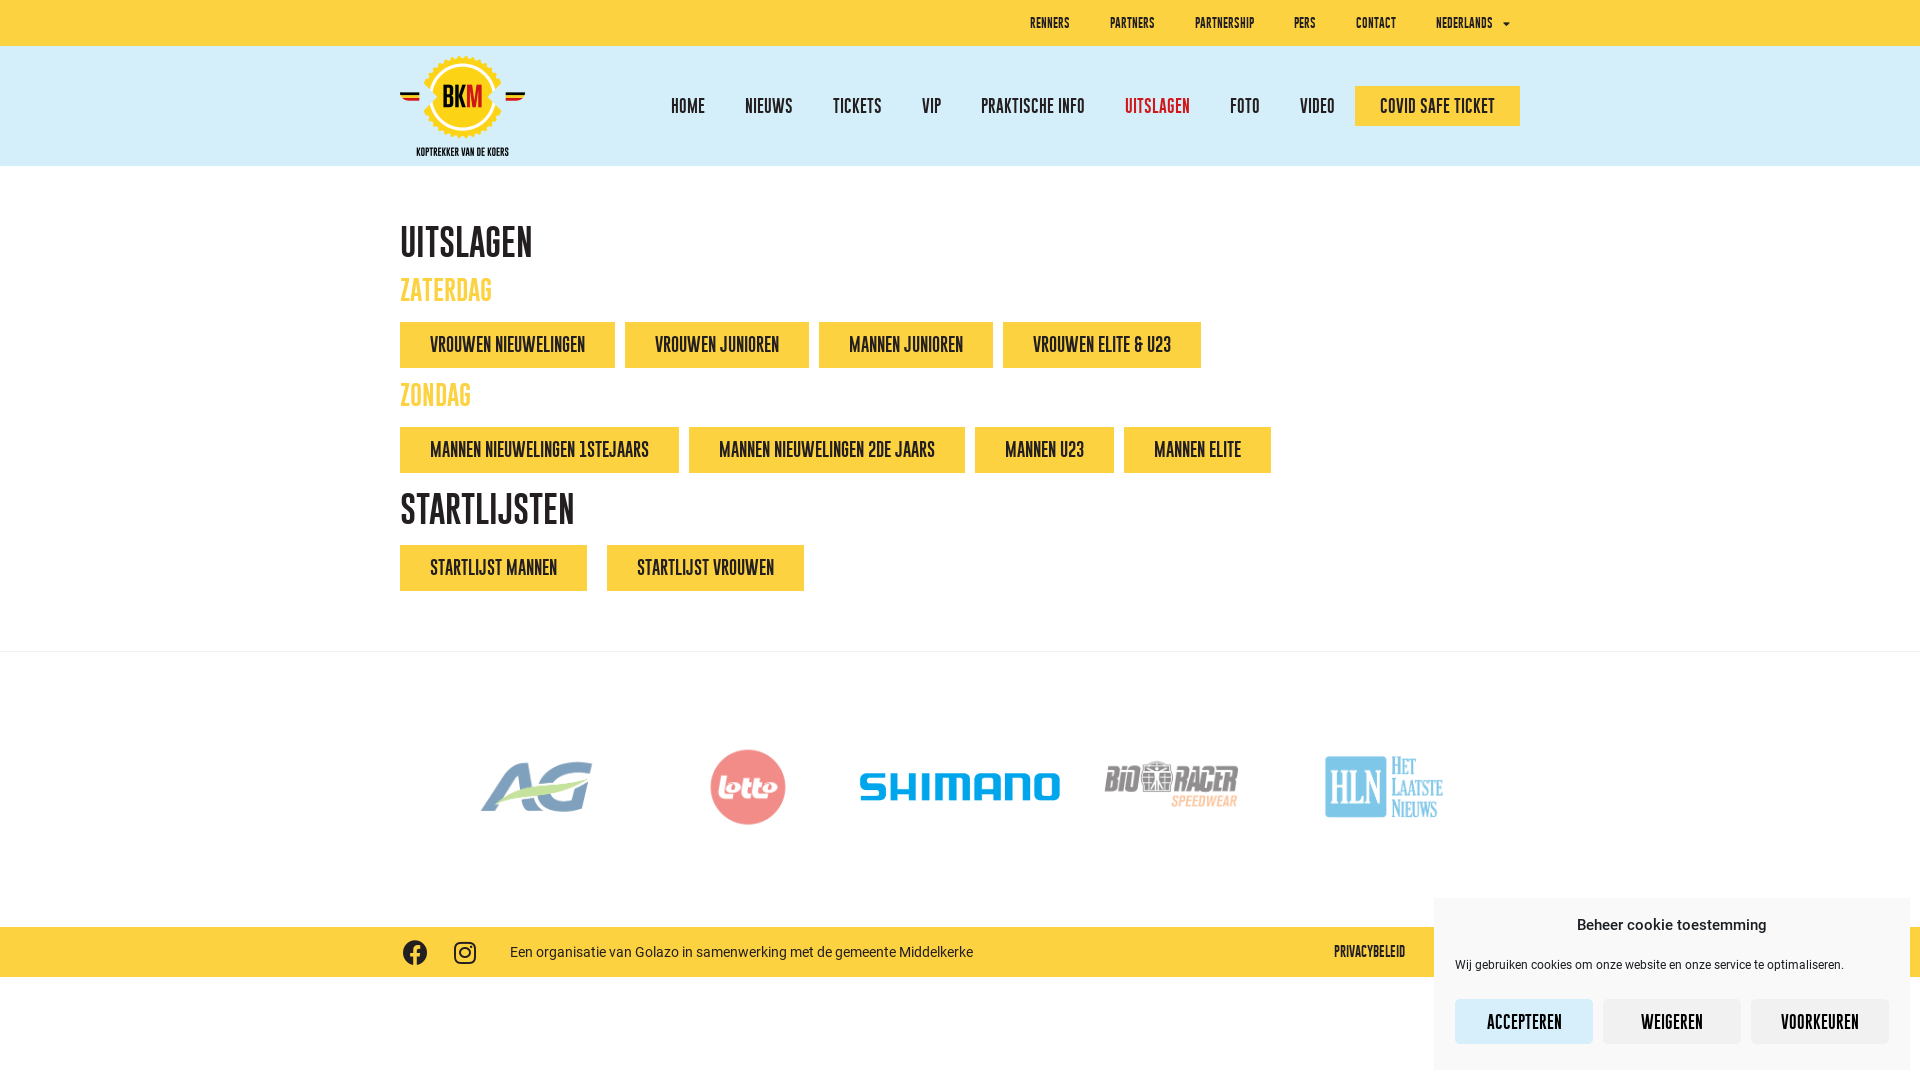 The height and width of the screenshot is (1080, 1920). What do you see at coordinates (769, 106) in the screenshot?
I see `NIEUWS` at bounding box center [769, 106].